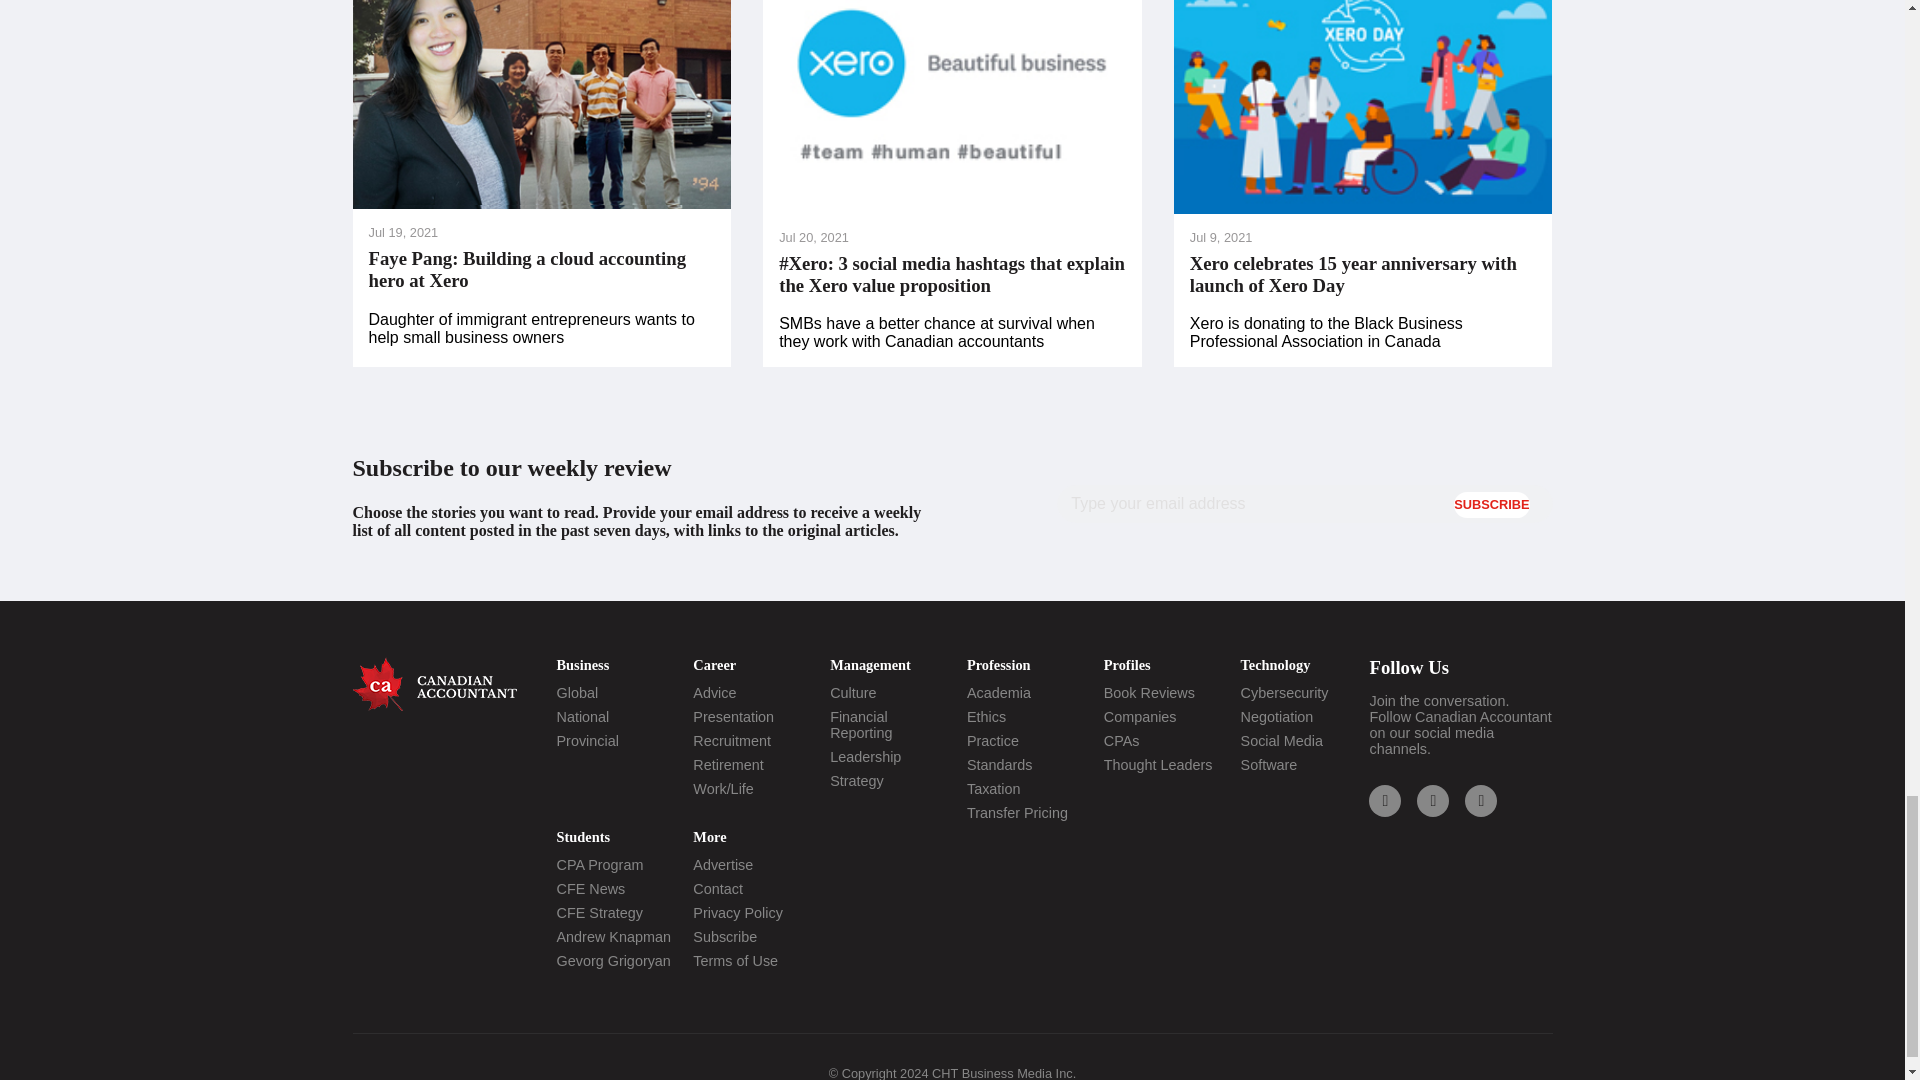 This screenshot has width=1920, height=1080. What do you see at coordinates (576, 692) in the screenshot?
I see `Global` at bounding box center [576, 692].